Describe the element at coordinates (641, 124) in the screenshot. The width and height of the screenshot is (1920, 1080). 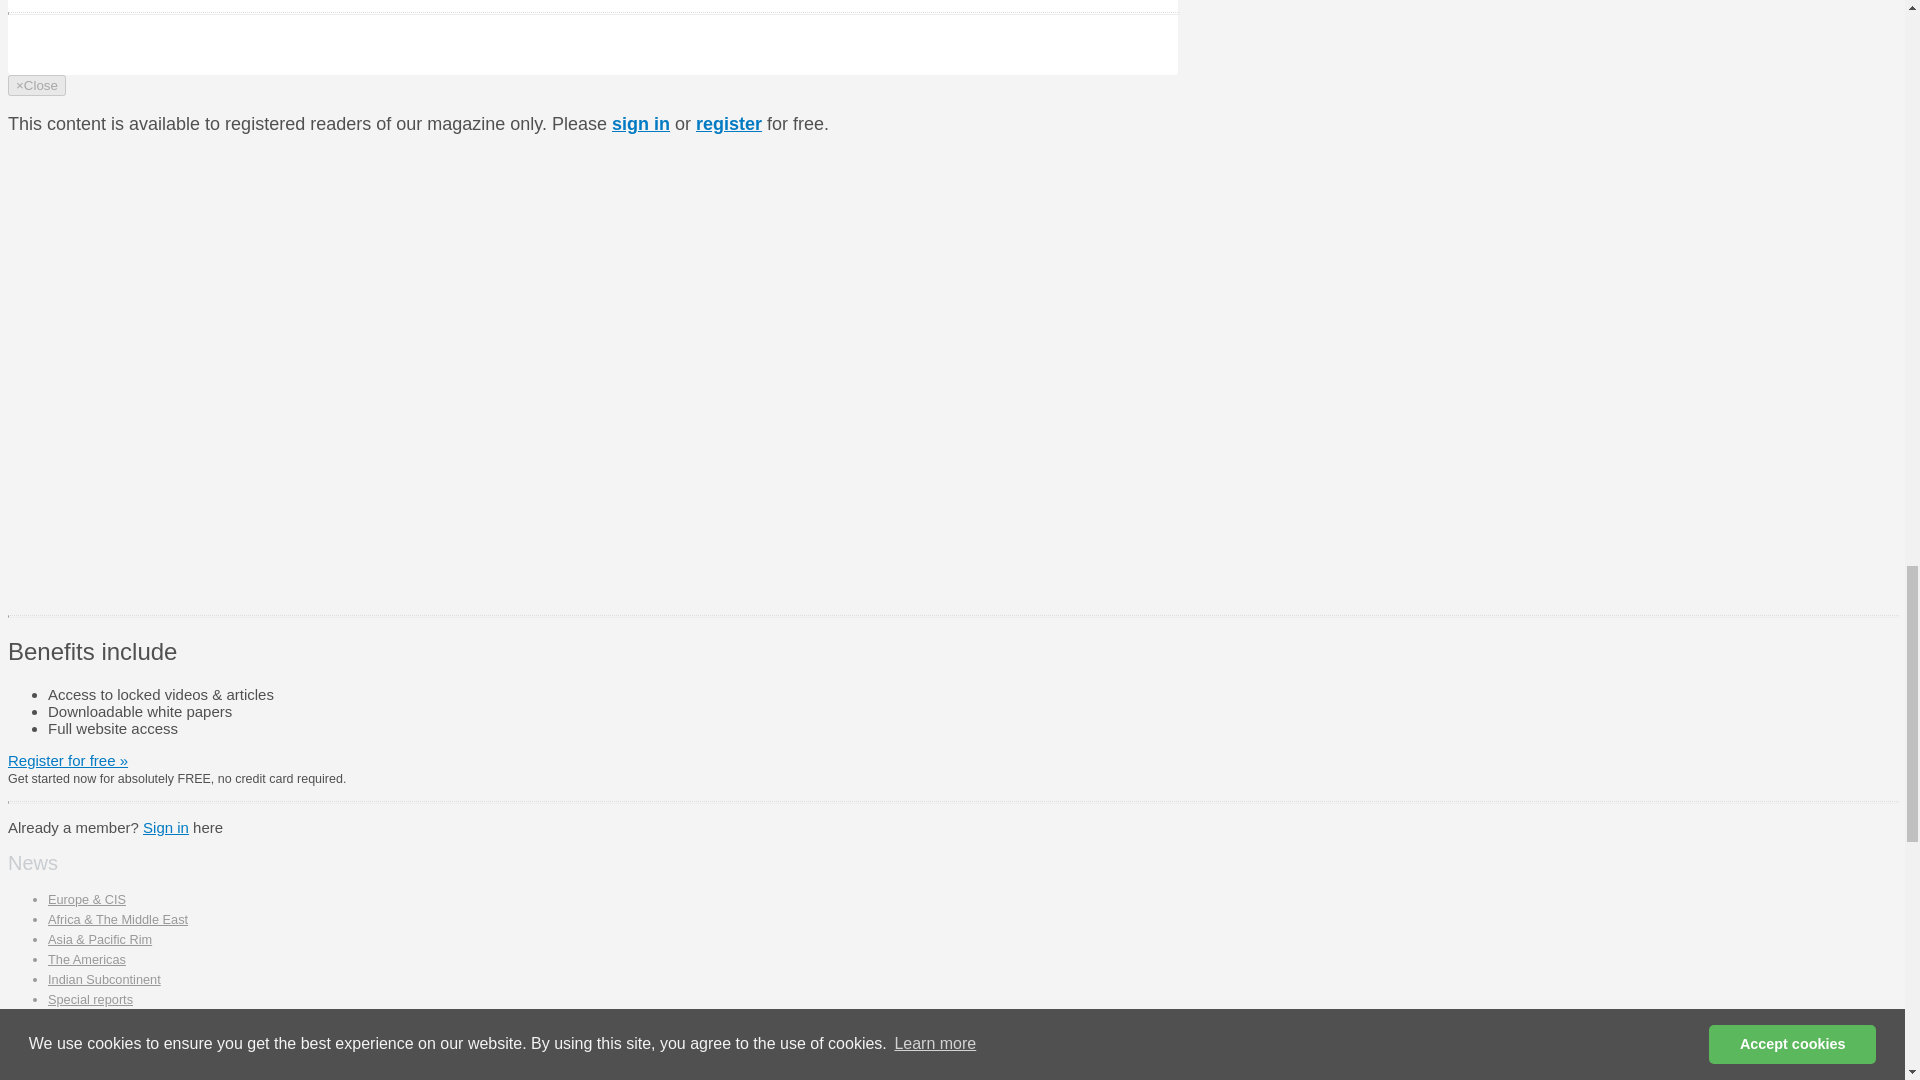
I see `sign in` at that location.